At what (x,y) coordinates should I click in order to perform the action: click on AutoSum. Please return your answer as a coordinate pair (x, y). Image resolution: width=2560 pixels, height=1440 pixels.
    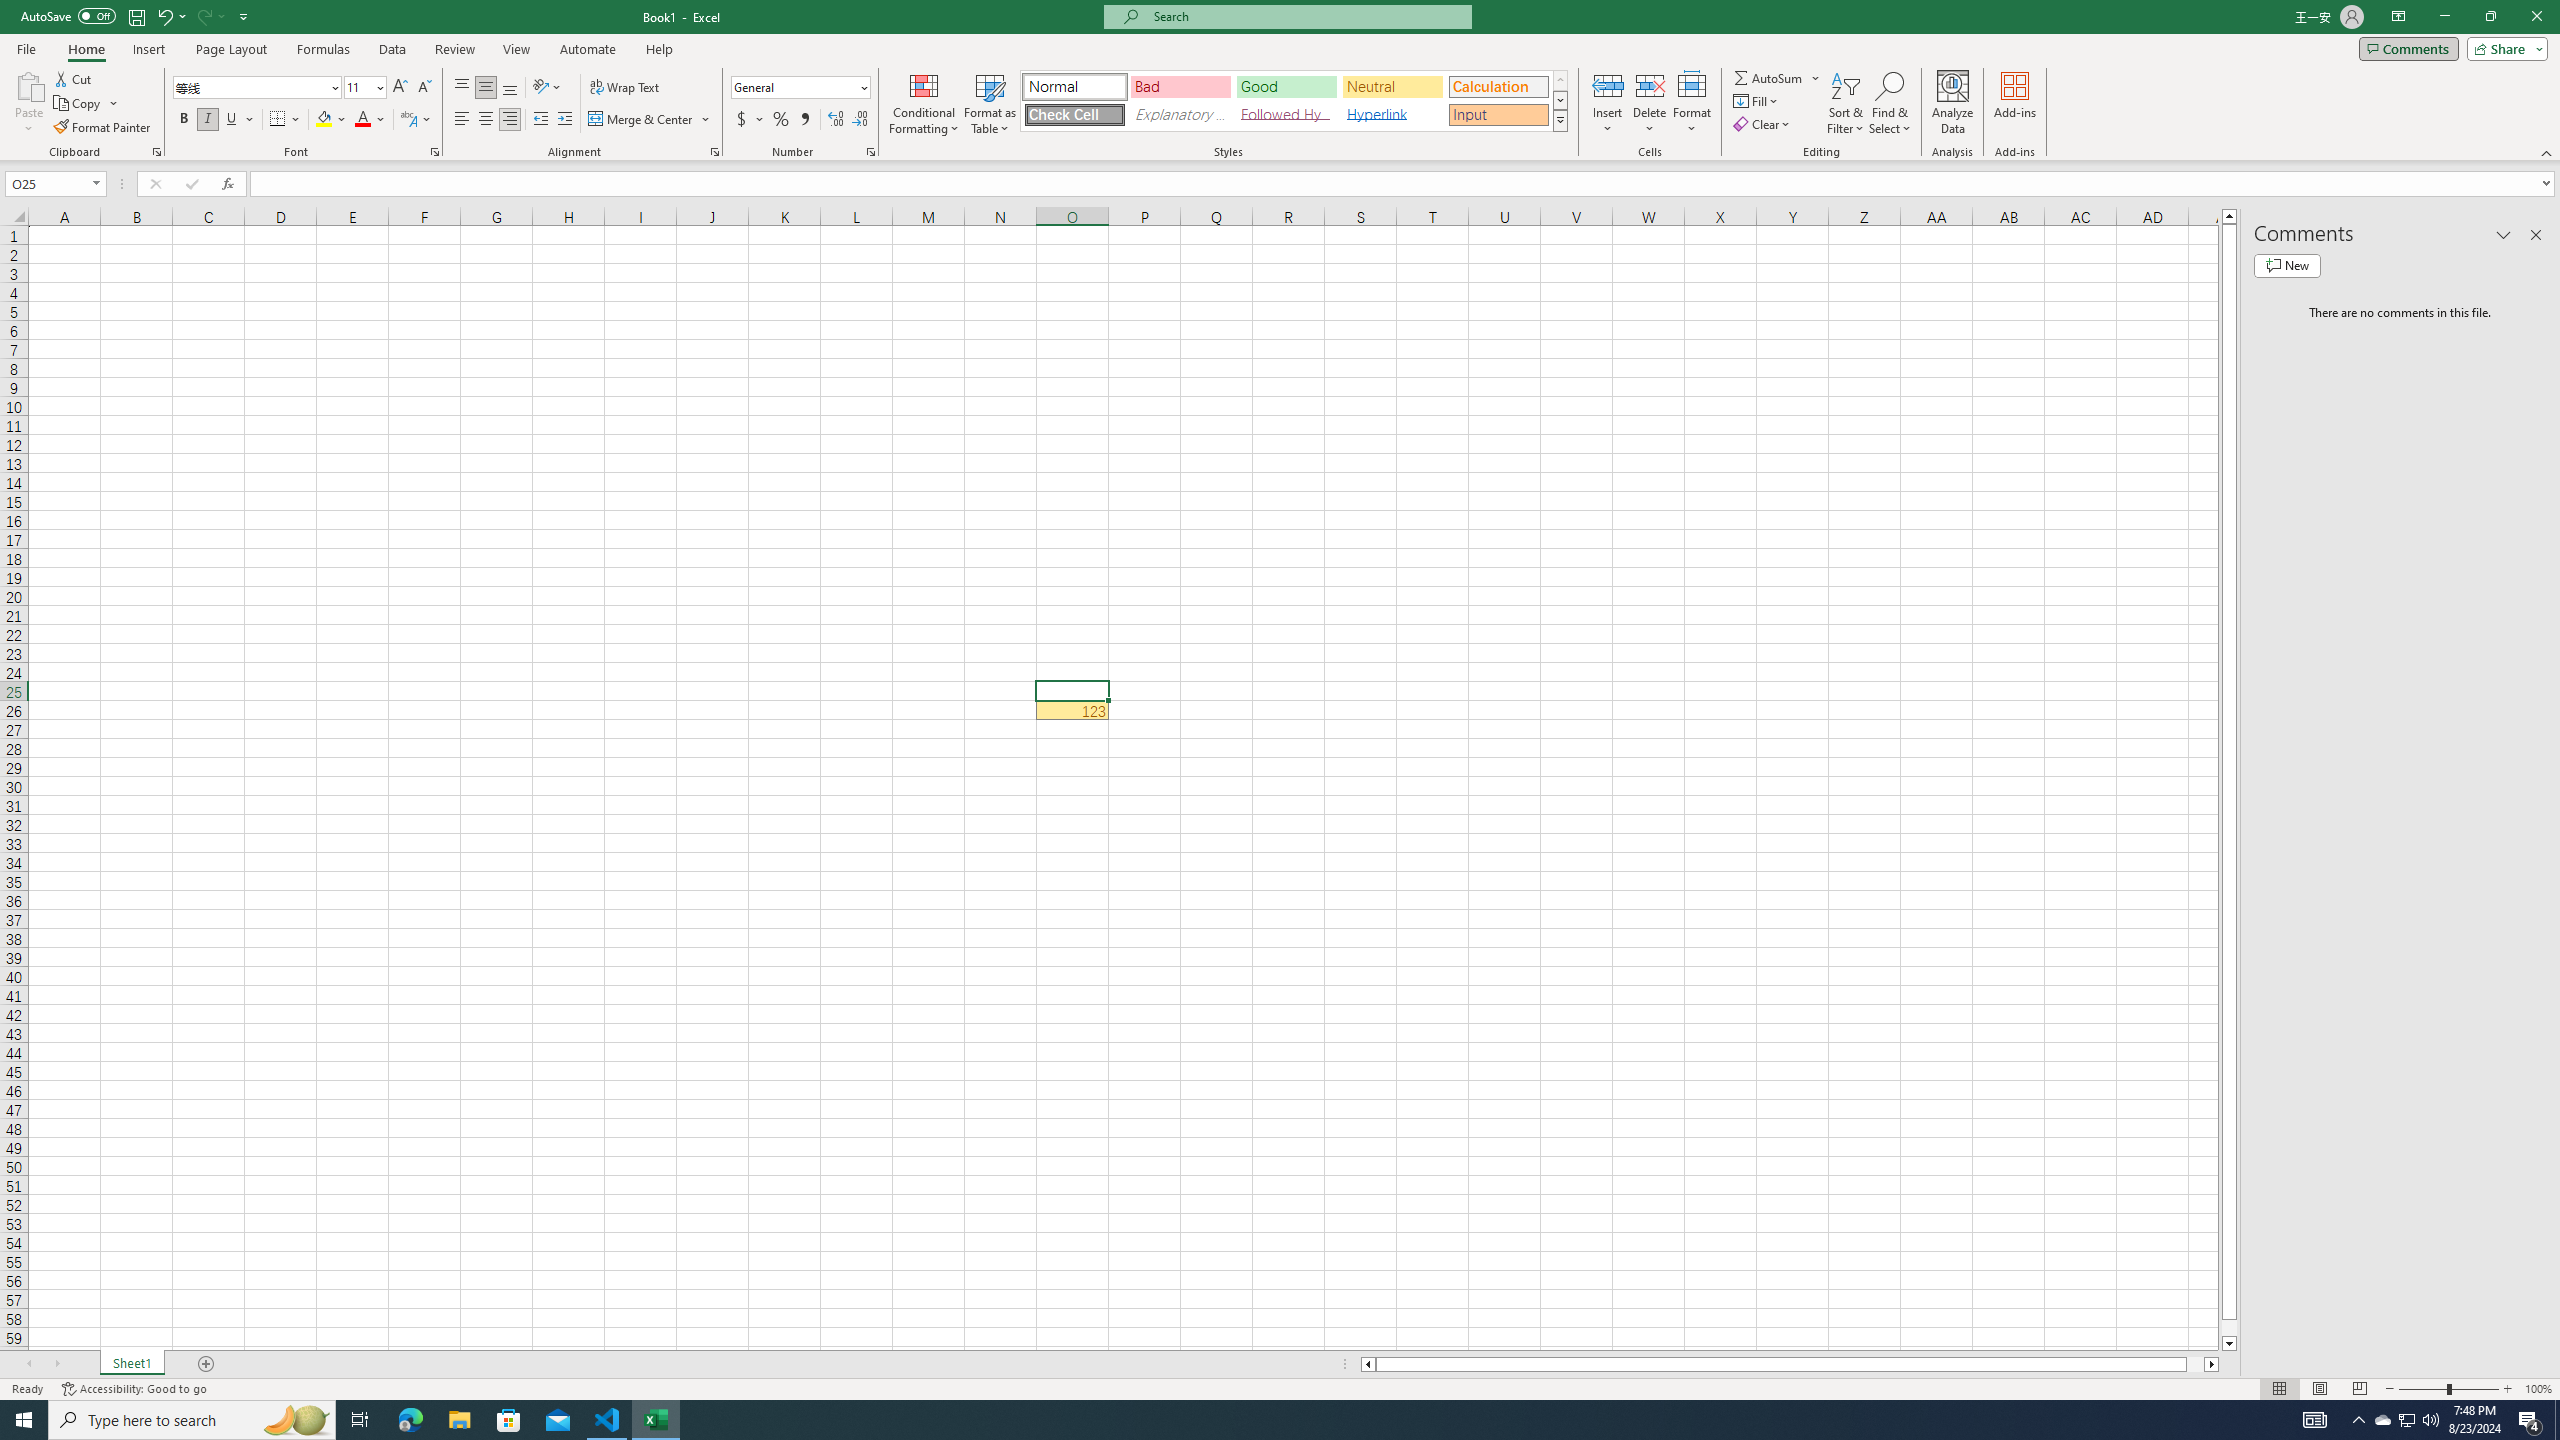
    Looking at the image, I should click on (1778, 78).